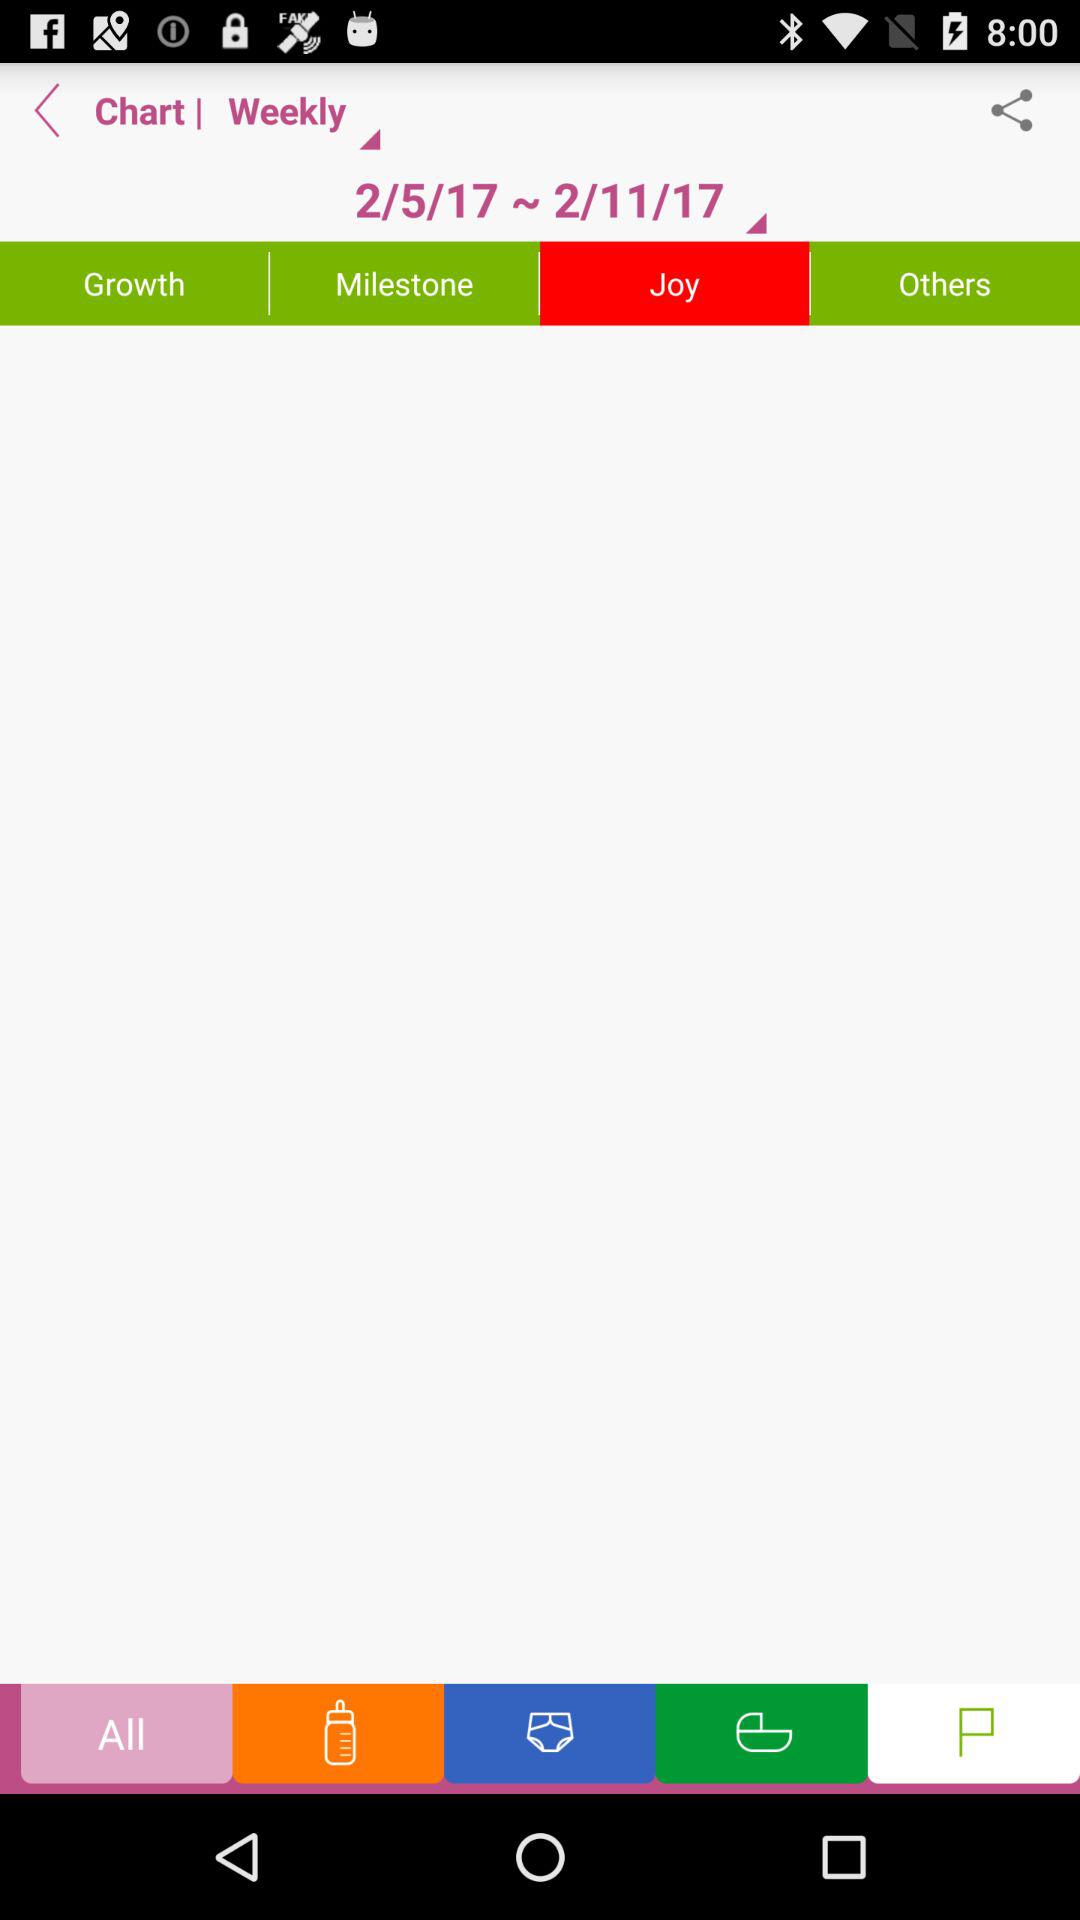 This screenshot has height=1920, width=1080. Describe the element at coordinates (539, 199) in the screenshot. I see `turn off button below the weekly item` at that location.